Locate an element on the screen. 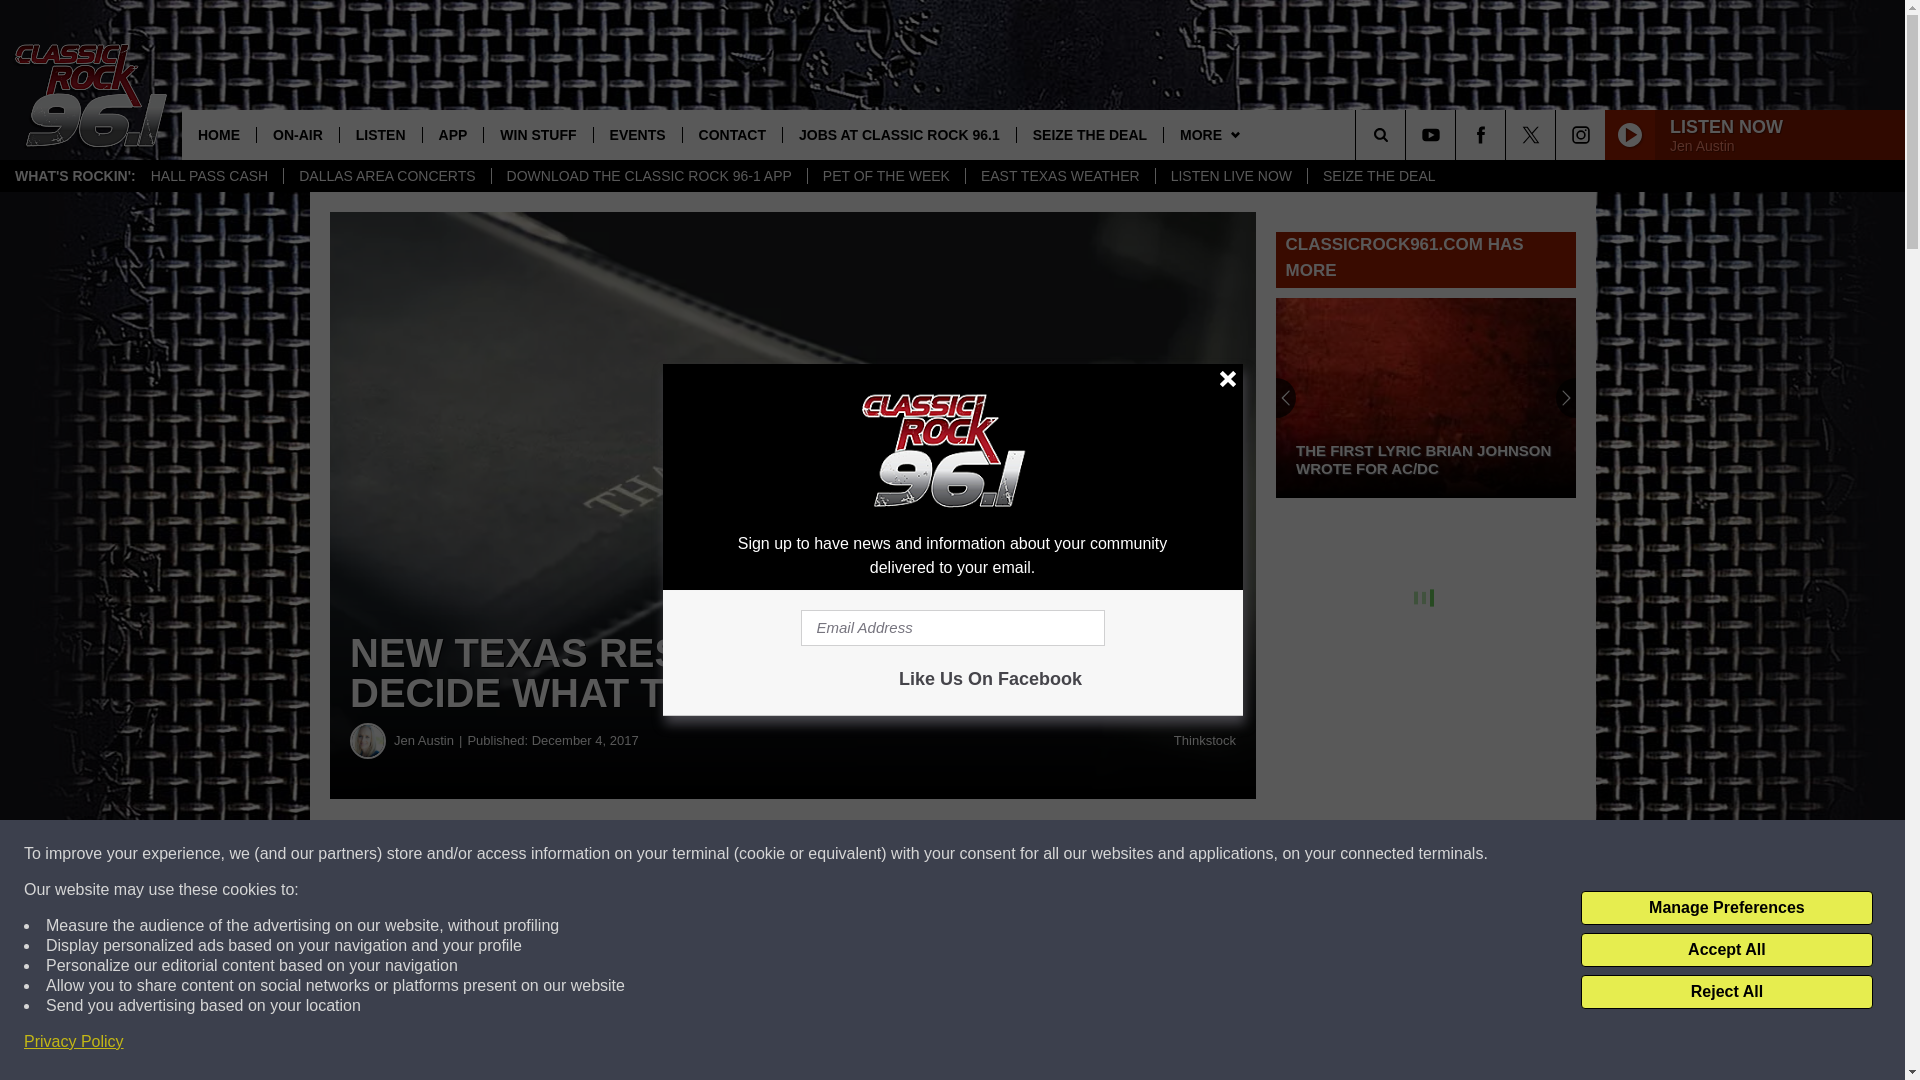 The height and width of the screenshot is (1080, 1920). DALLAS AREA CONCERTS is located at coordinates (386, 176).